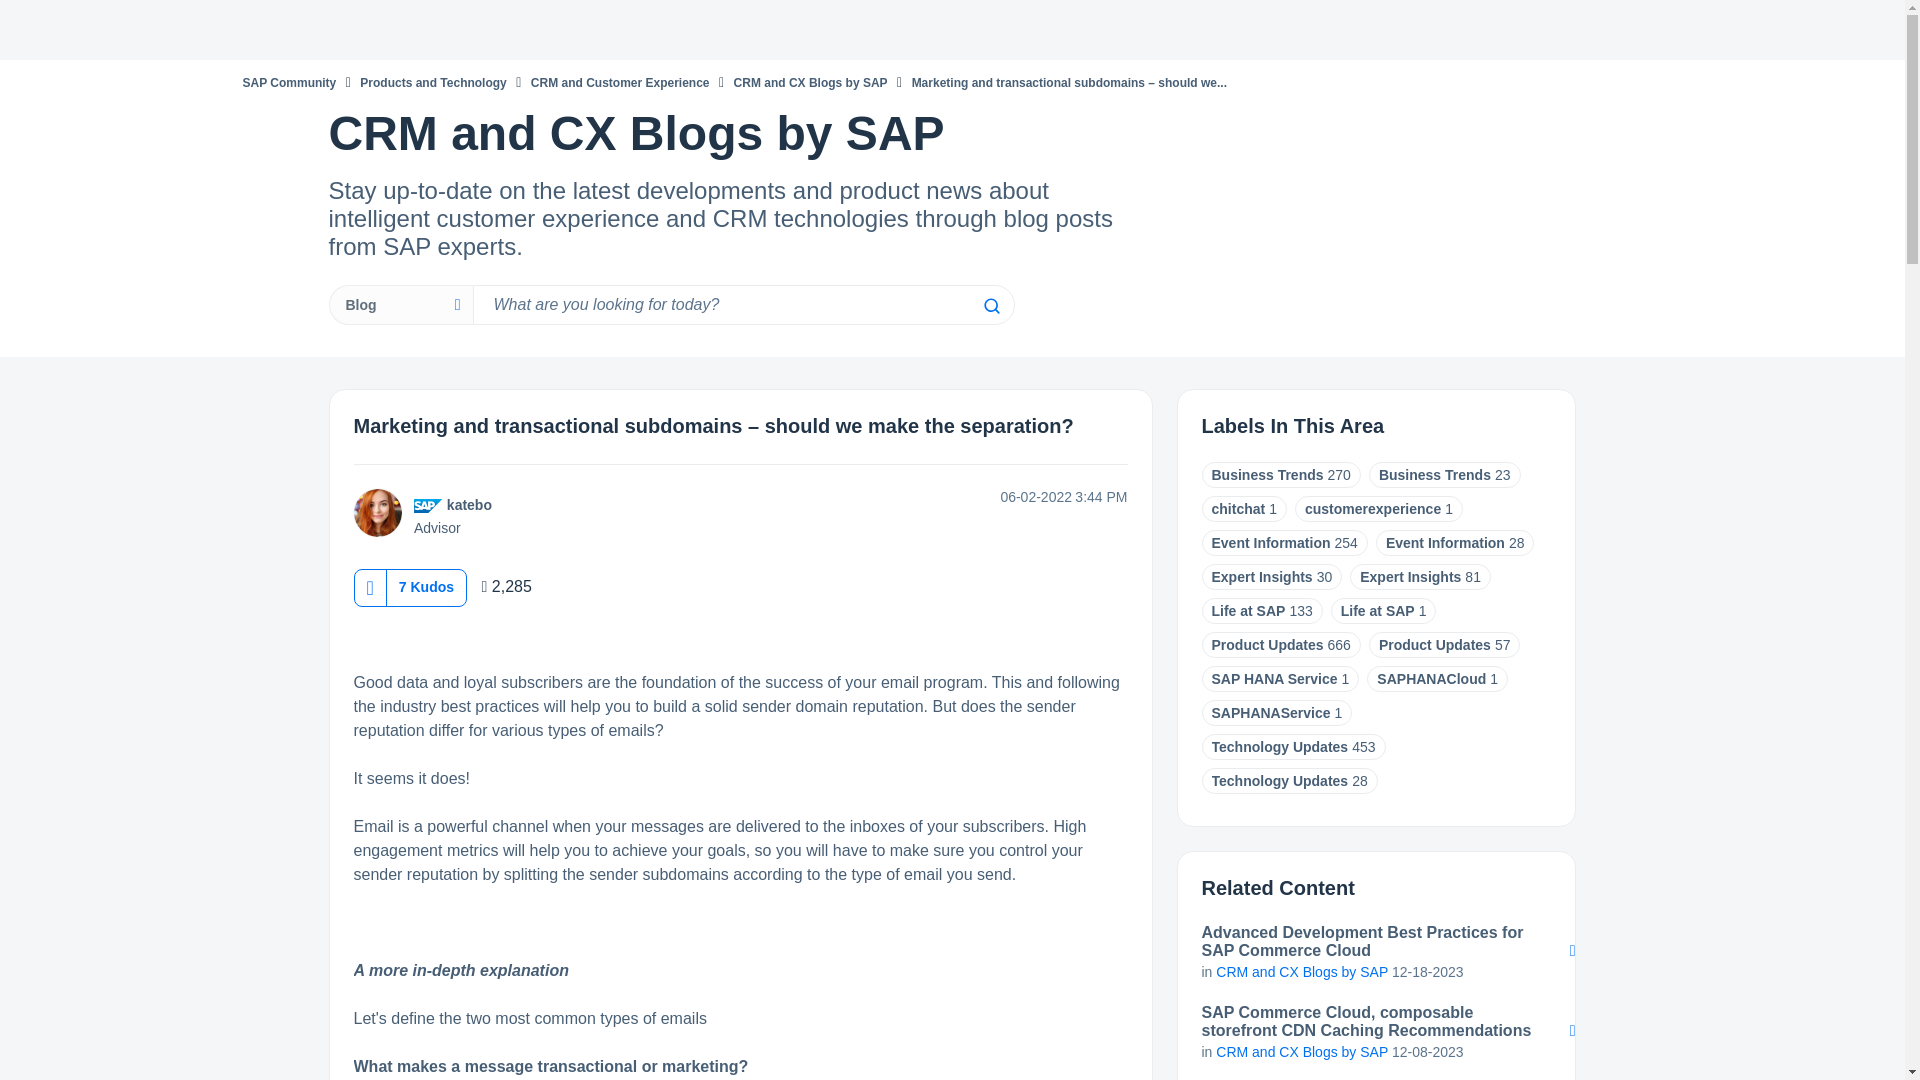  Describe the element at coordinates (377, 512) in the screenshot. I see `katebo` at that location.